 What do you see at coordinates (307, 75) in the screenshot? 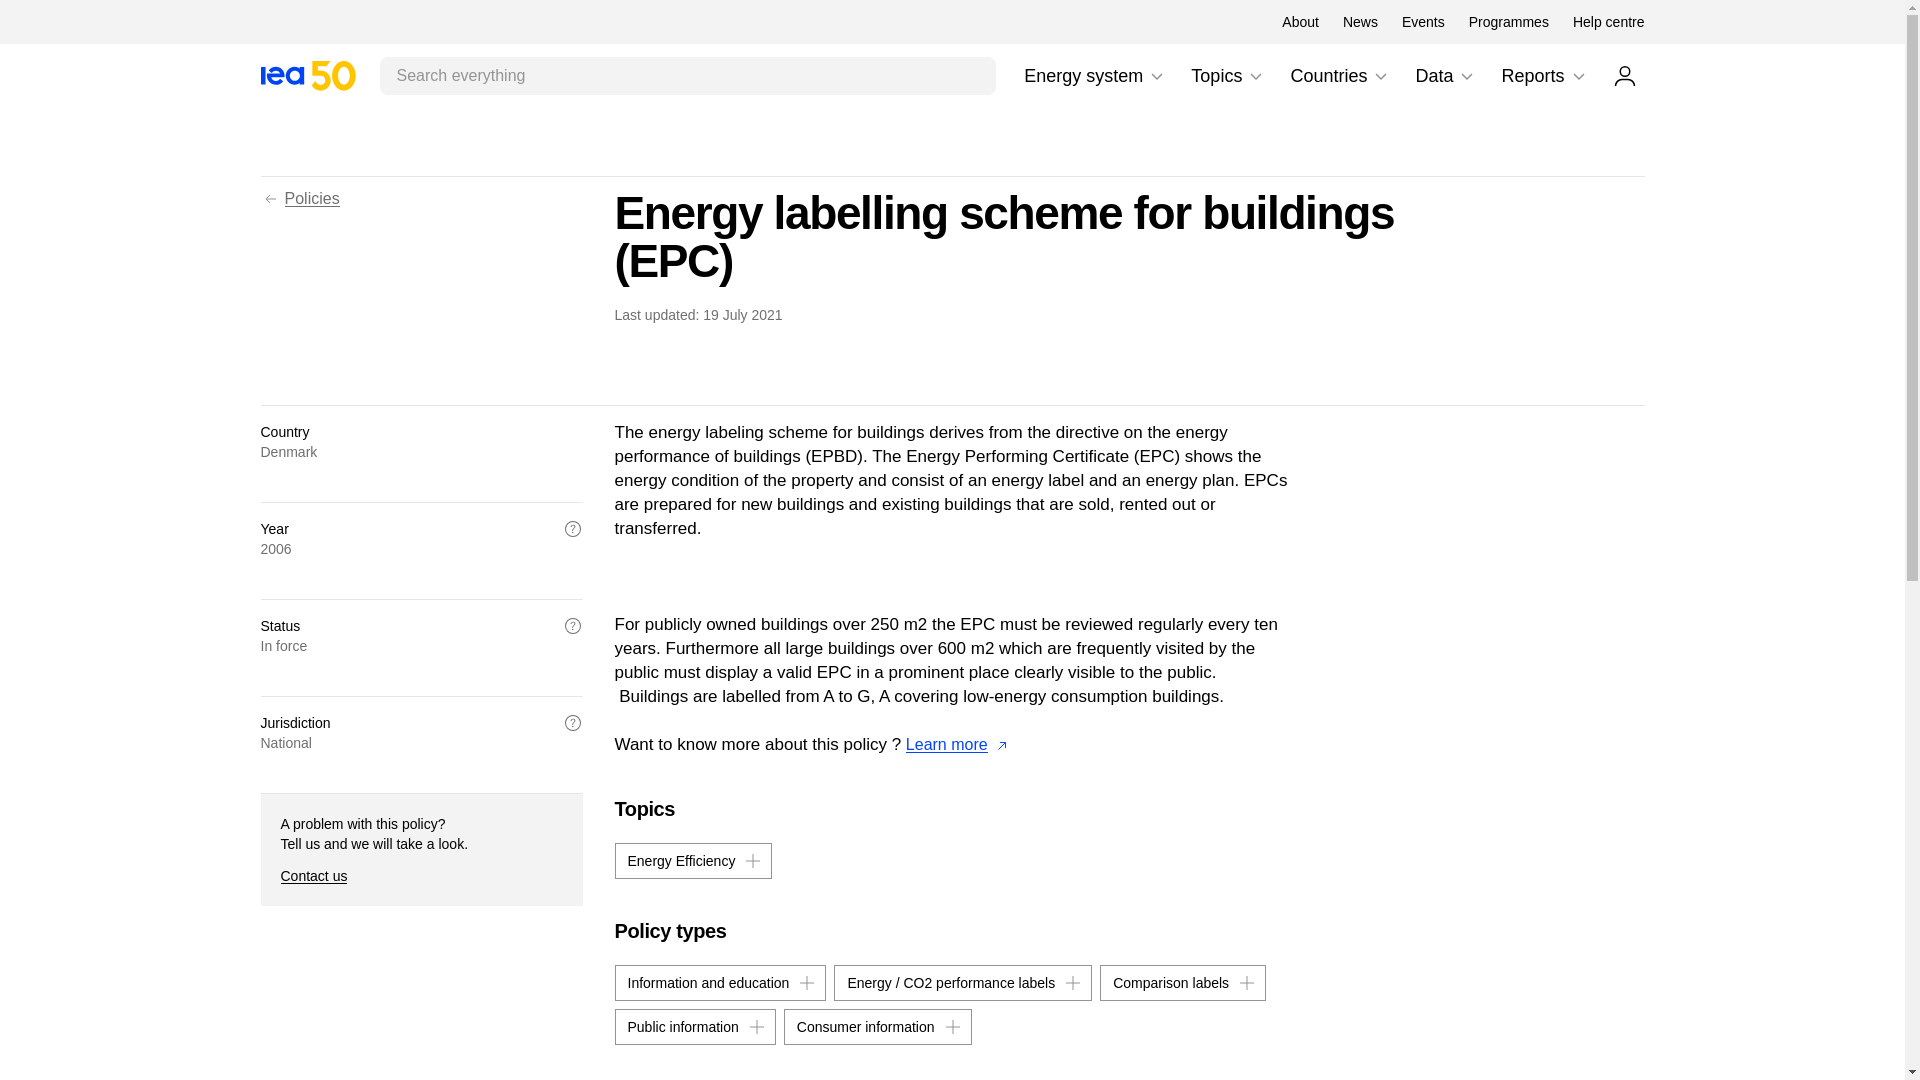
I see `Chevron down` at bounding box center [307, 75].